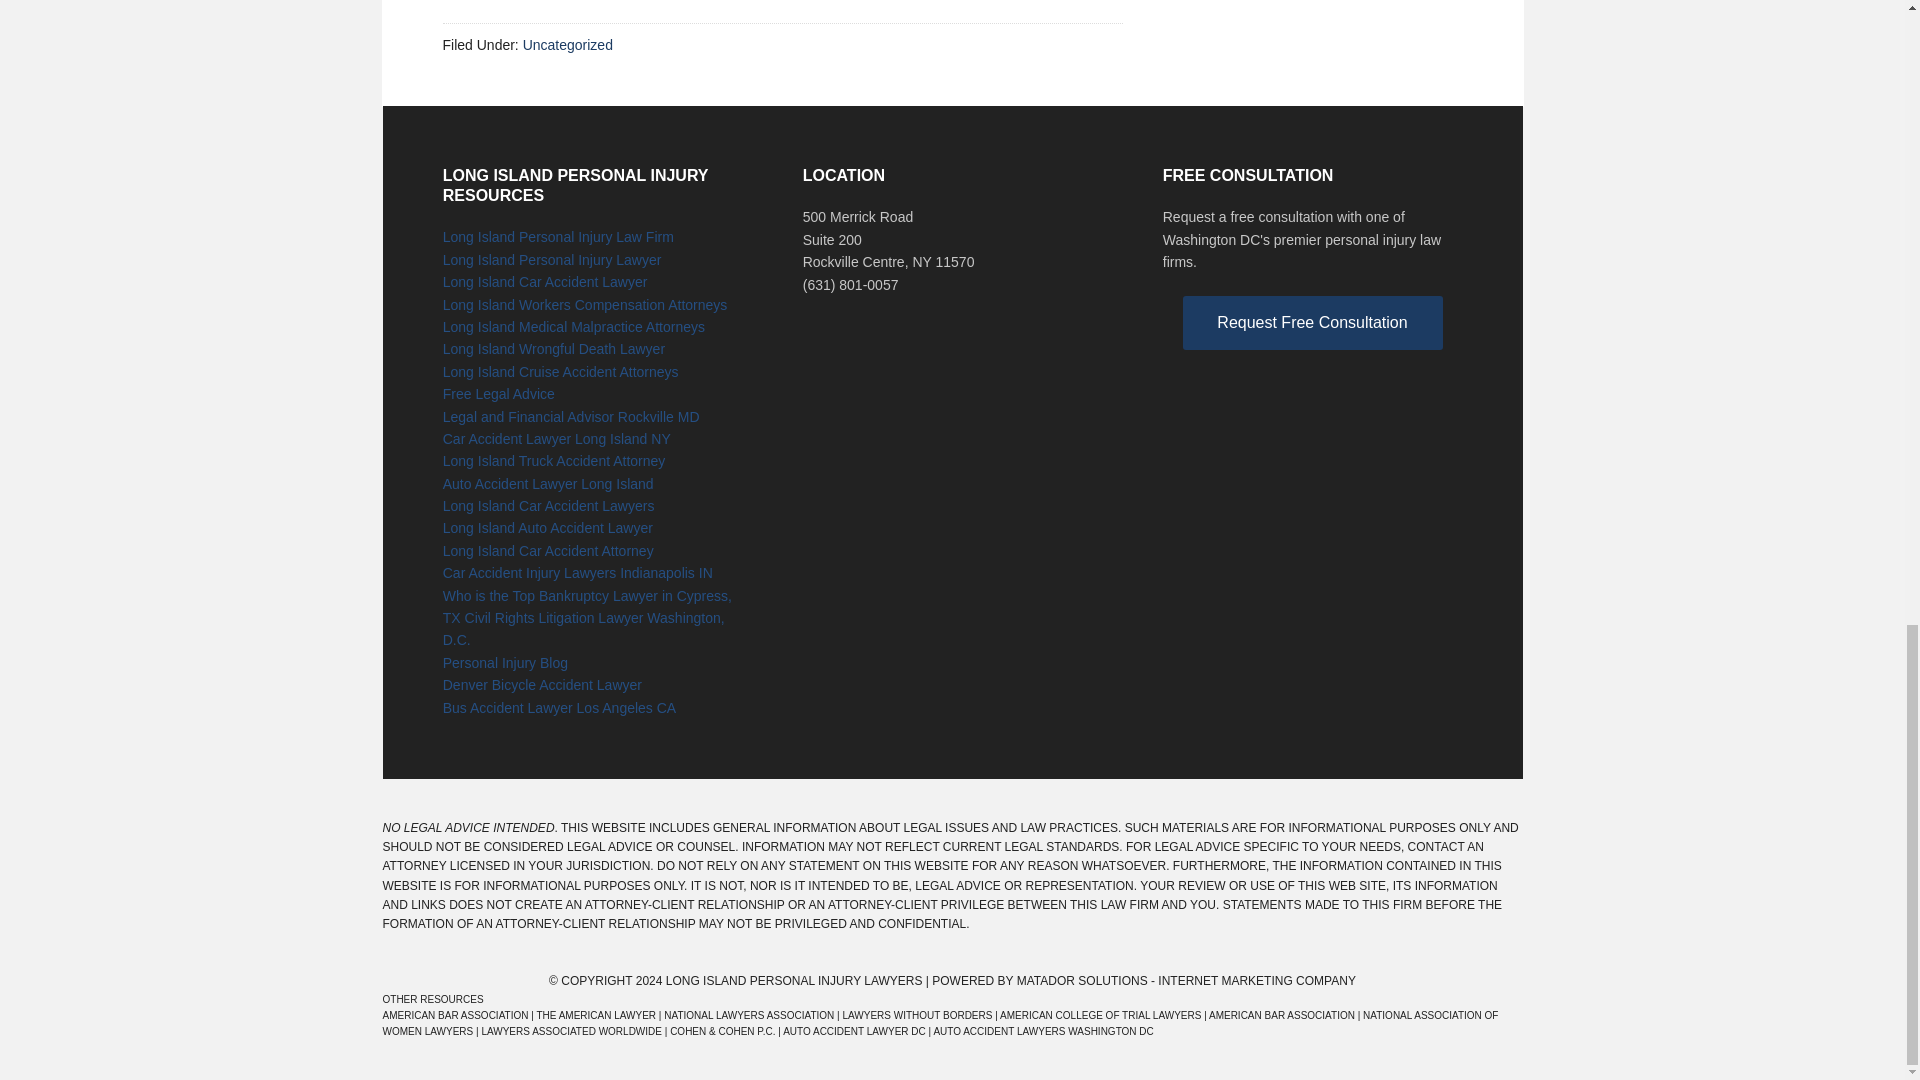 This screenshot has height=1080, width=1920. I want to click on Long Island Wrongful Death Lawyer, so click(554, 349).